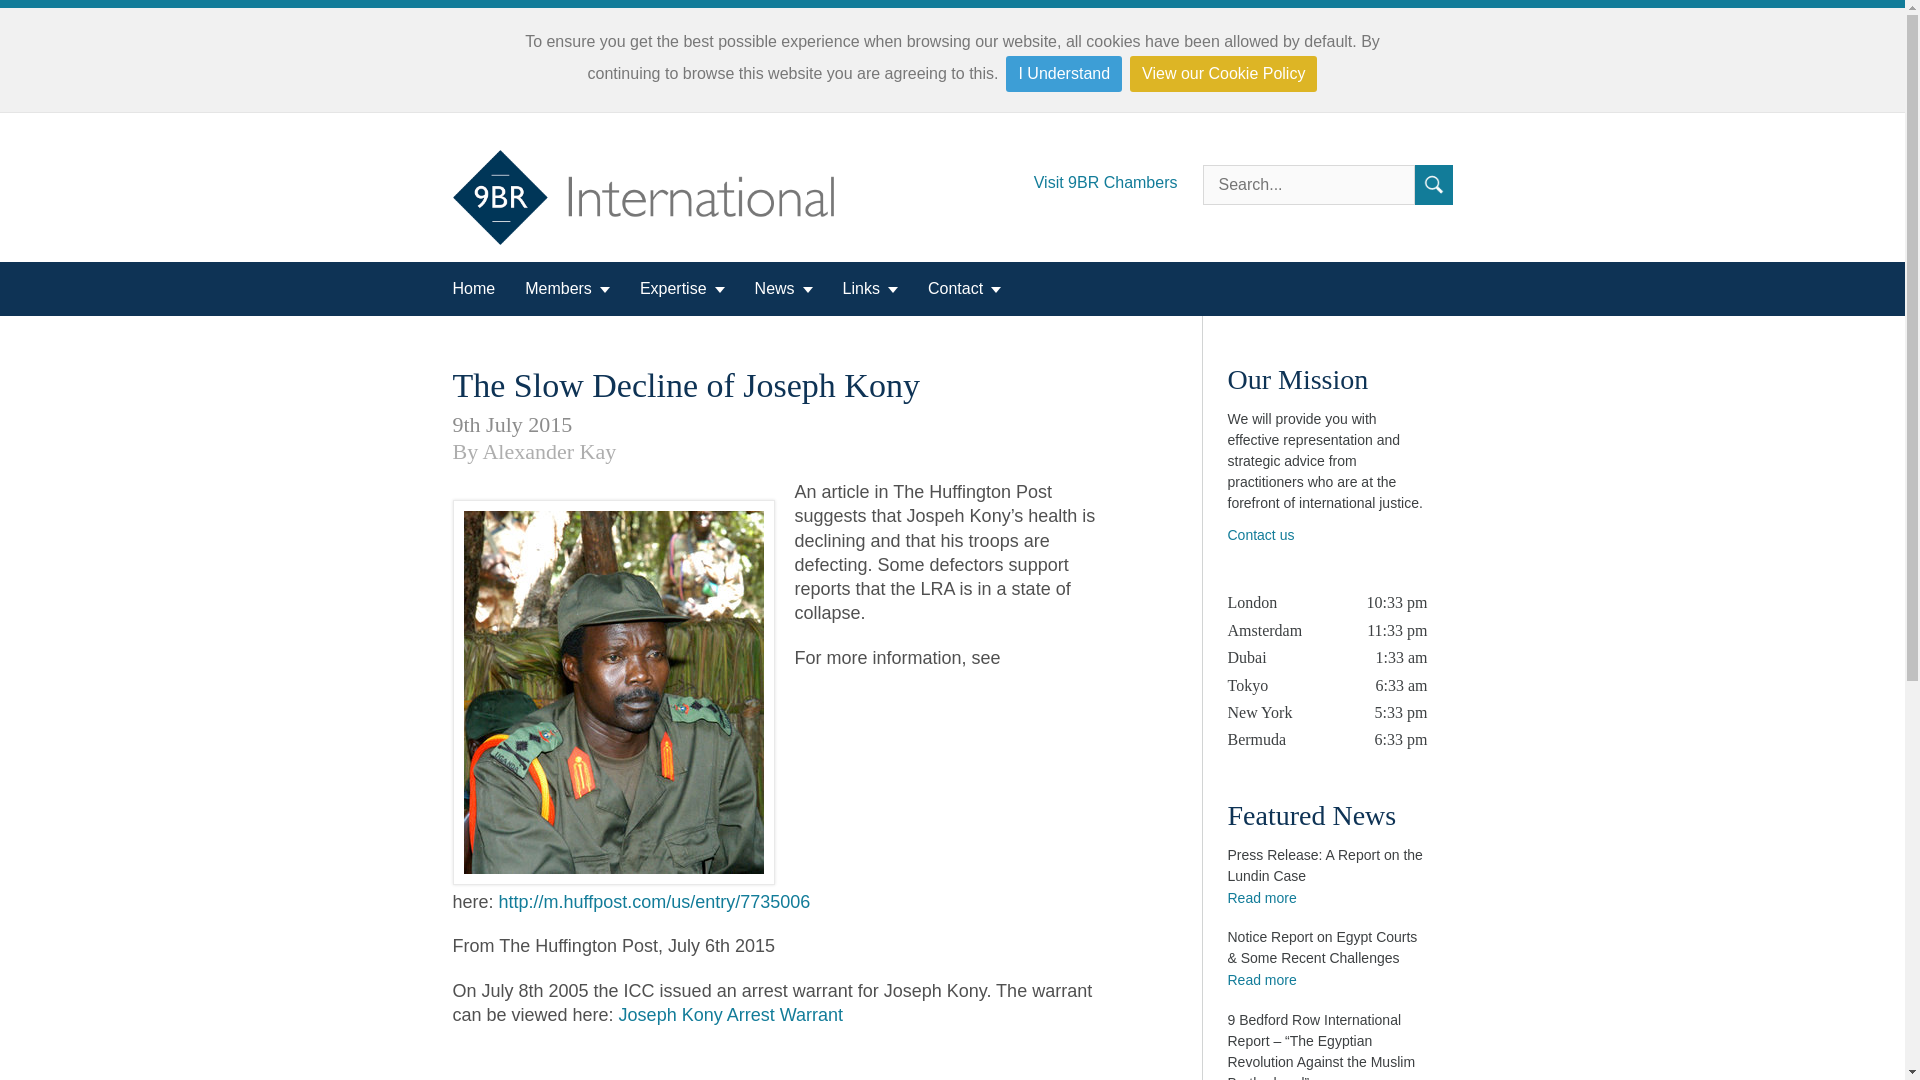  What do you see at coordinates (548, 451) in the screenshot?
I see `Posts by Alexander Kay` at bounding box center [548, 451].